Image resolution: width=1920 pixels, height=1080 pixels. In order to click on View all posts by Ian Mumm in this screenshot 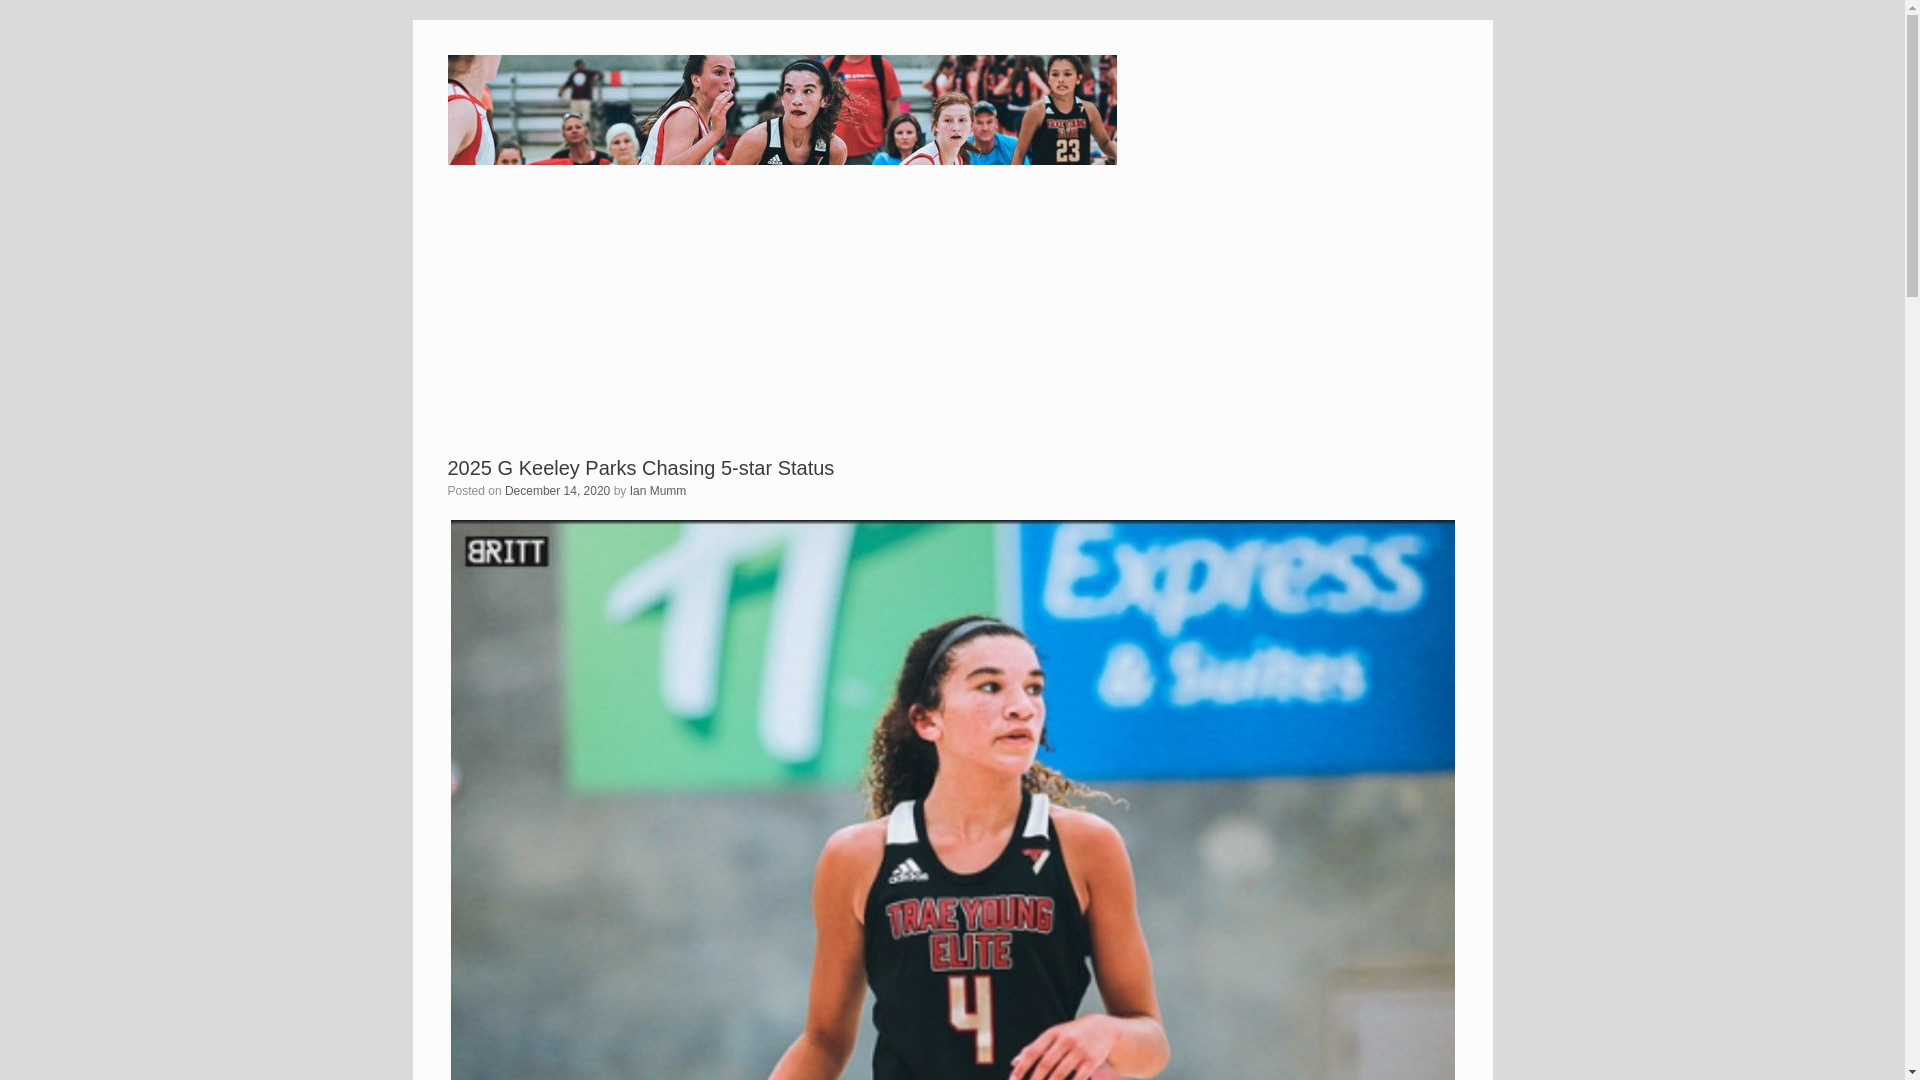, I will do `click(658, 490)`.